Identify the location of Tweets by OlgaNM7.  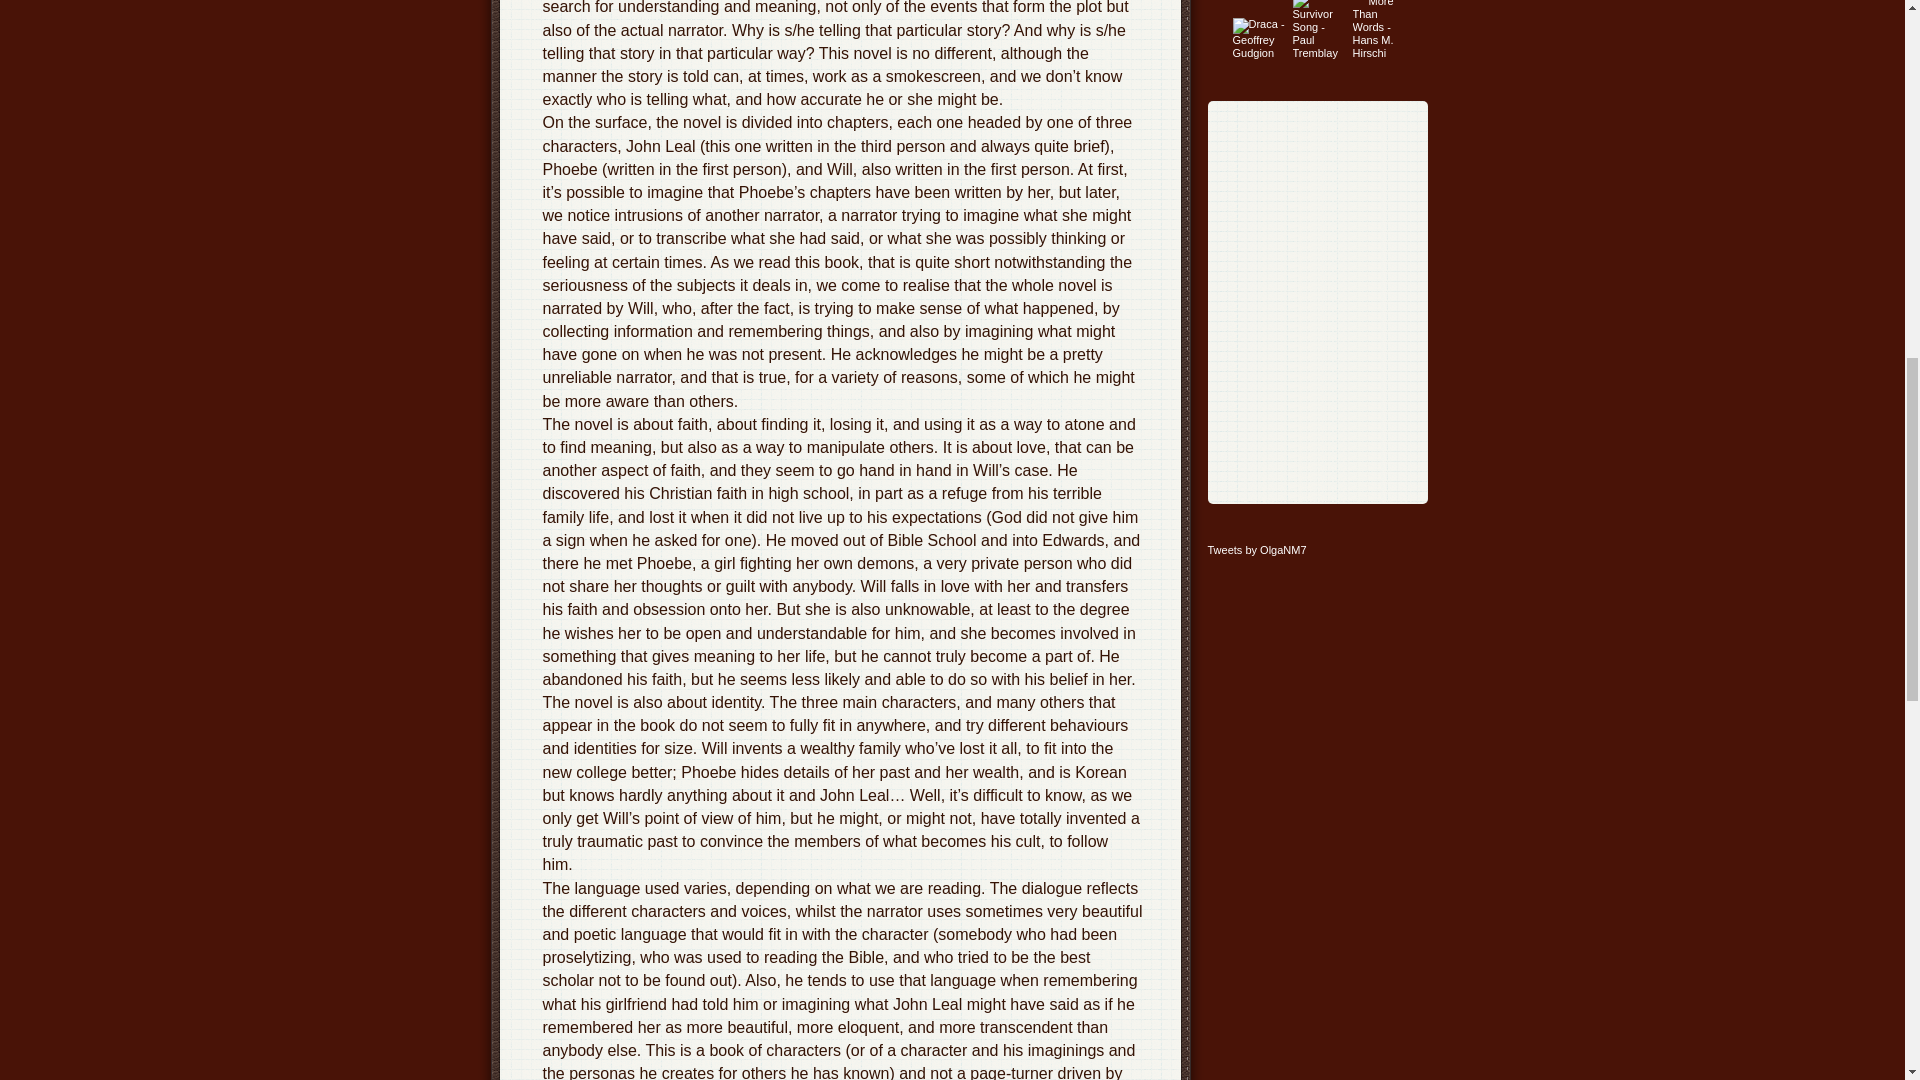
(1257, 550).